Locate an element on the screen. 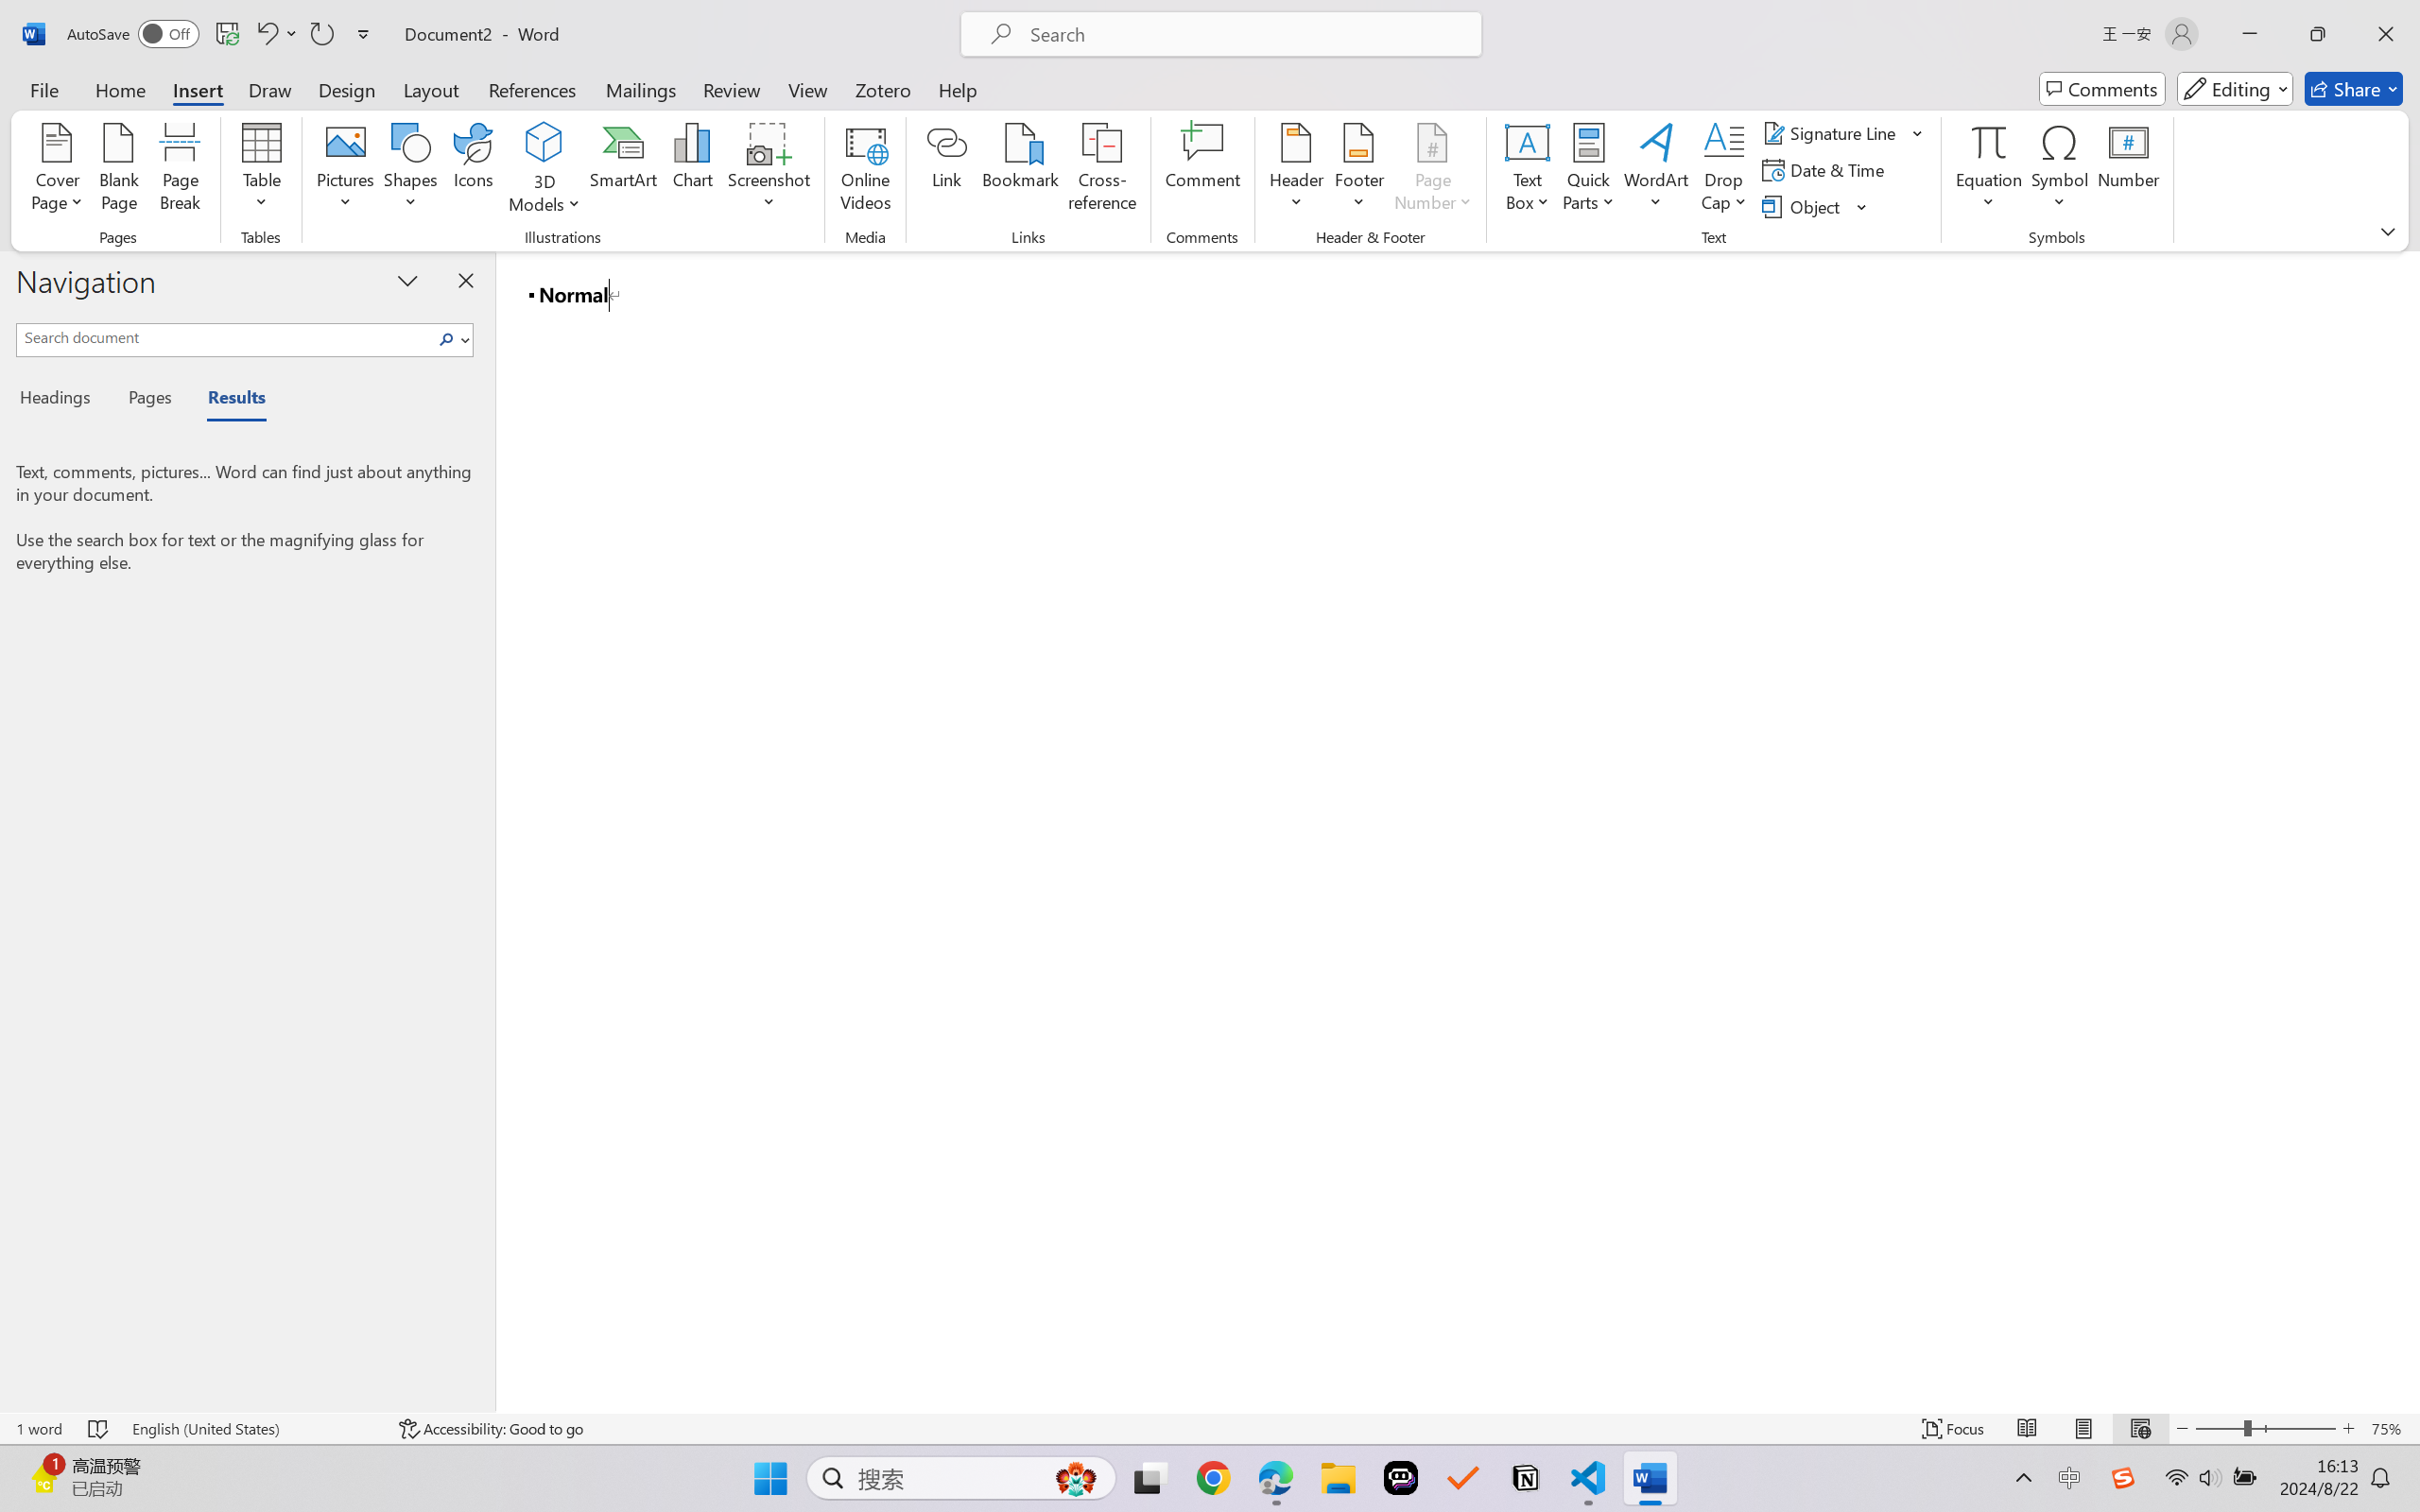 Image resolution: width=2420 pixels, height=1512 pixels. Results is located at coordinates (227, 401).